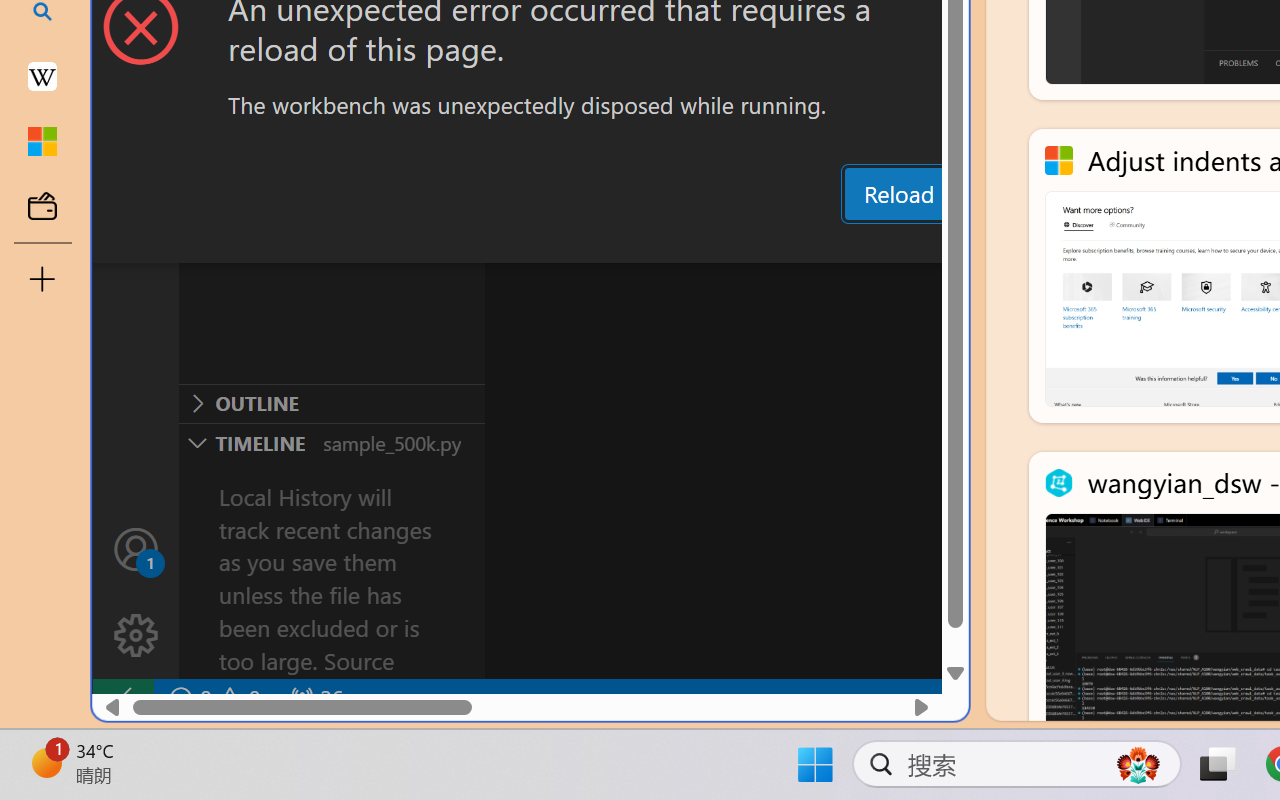 The width and height of the screenshot is (1280, 800). Describe the element at coordinates (1021, 243) in the screenshot. I see `Terminal (Ctrl+`)` at that location.